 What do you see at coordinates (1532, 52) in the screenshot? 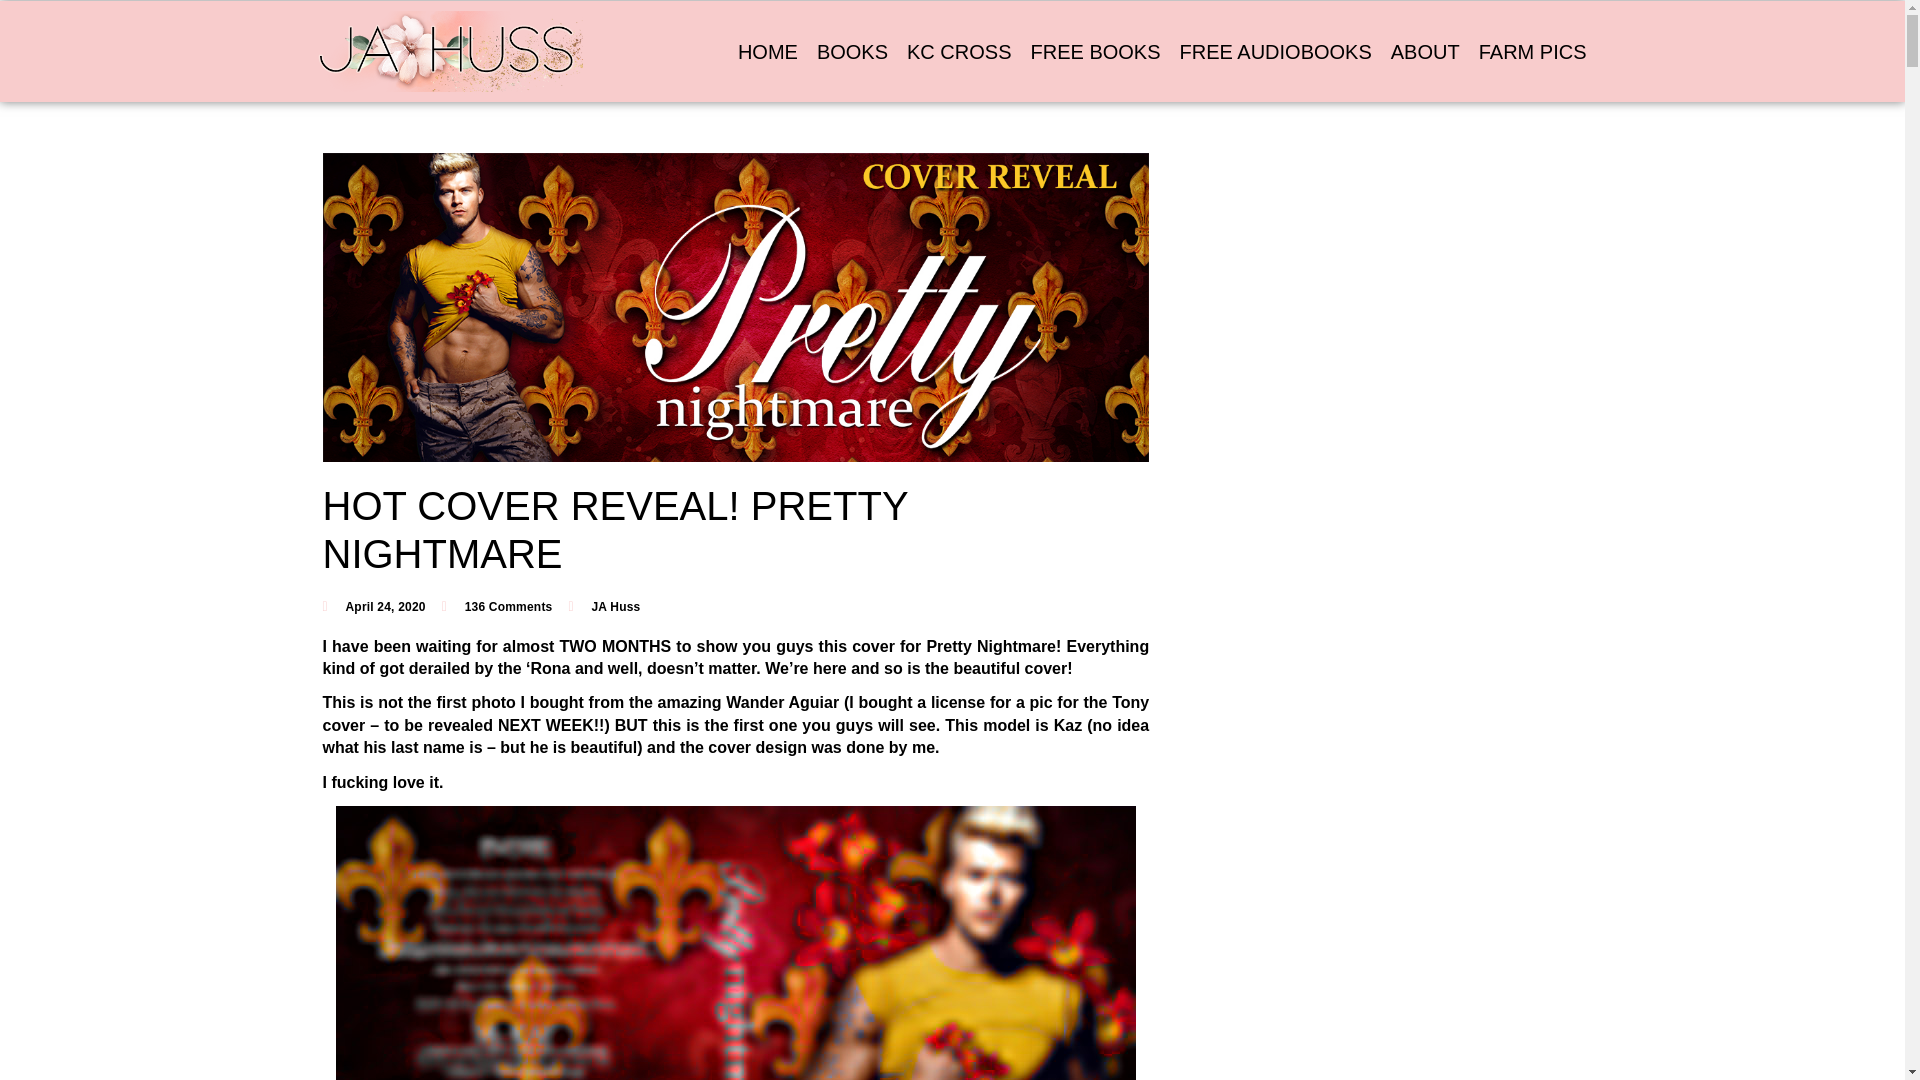
I see `FARM PICS` at bounding box center [1532, 52].